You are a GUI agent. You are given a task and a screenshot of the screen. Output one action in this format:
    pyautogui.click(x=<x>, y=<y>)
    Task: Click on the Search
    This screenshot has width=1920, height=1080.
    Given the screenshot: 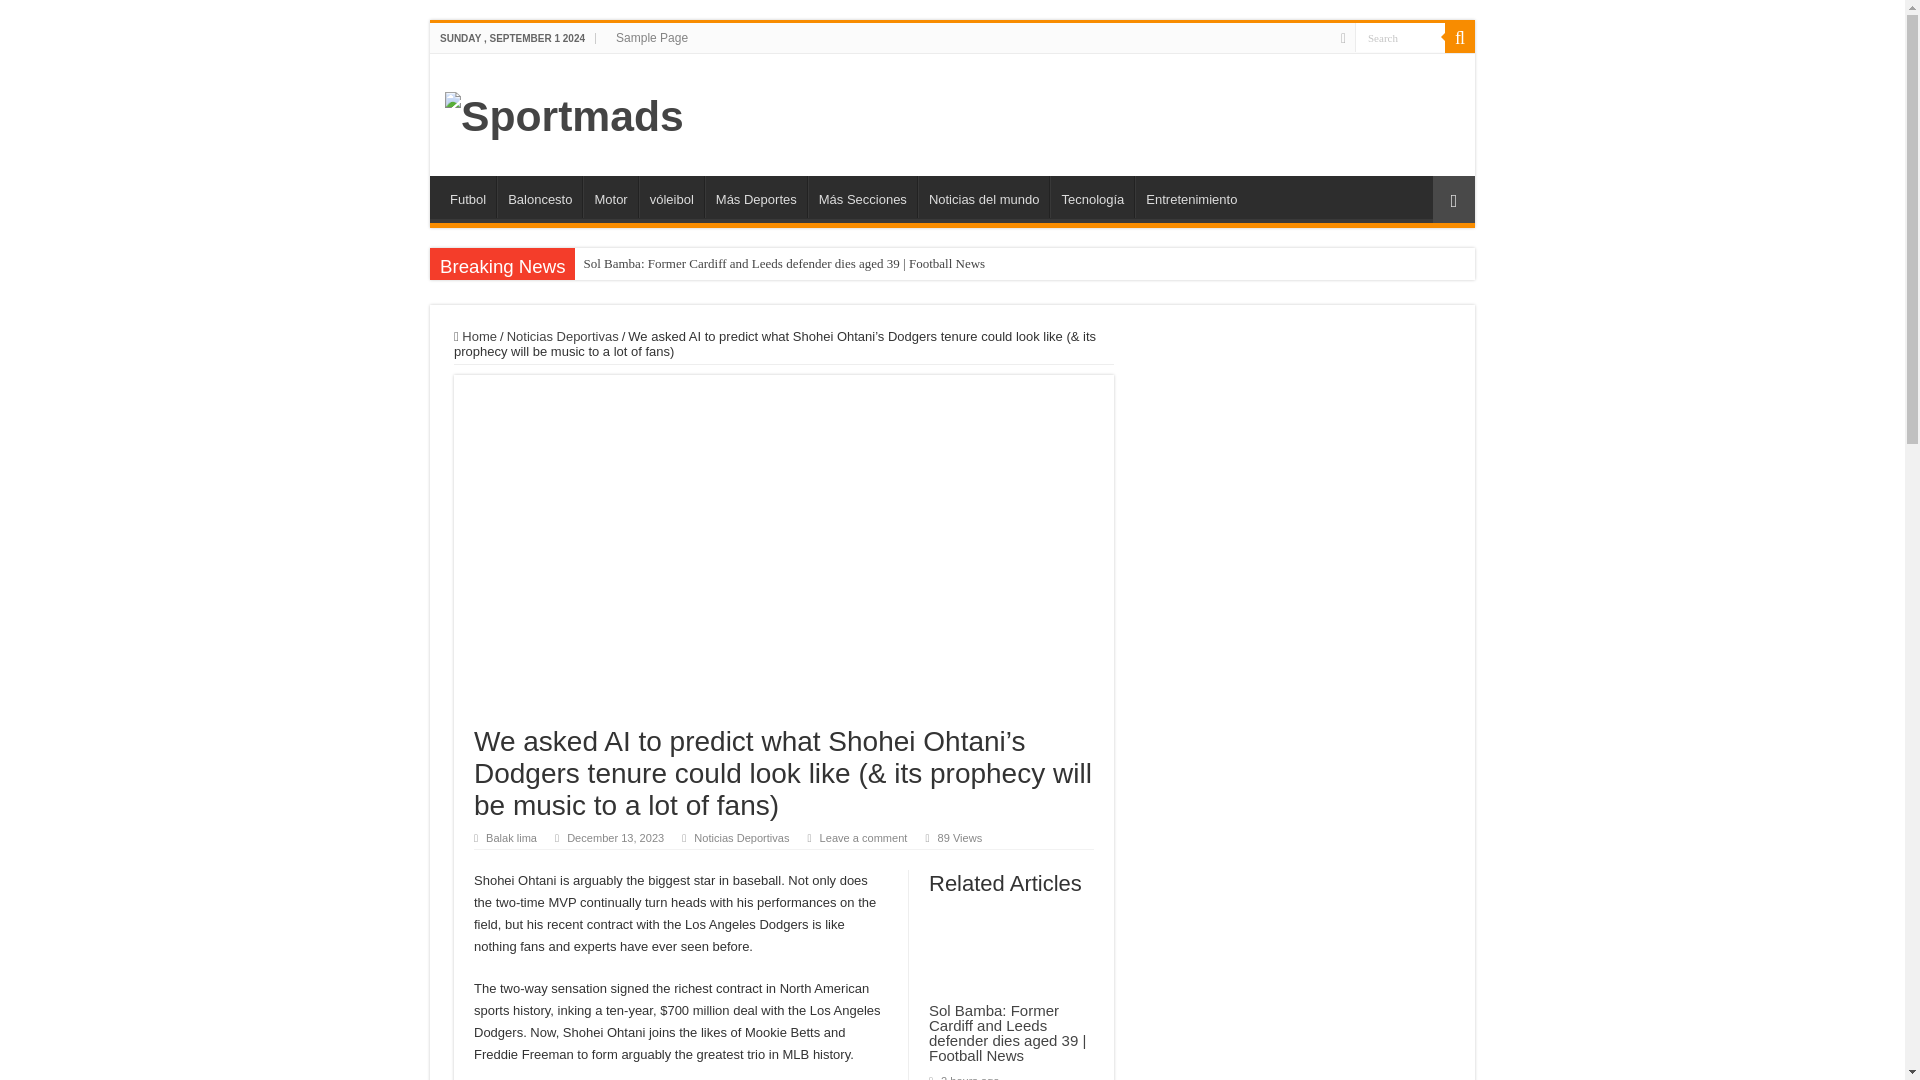 What is the action you would take?
    pyautogui.click(x=1400, y=36)
    